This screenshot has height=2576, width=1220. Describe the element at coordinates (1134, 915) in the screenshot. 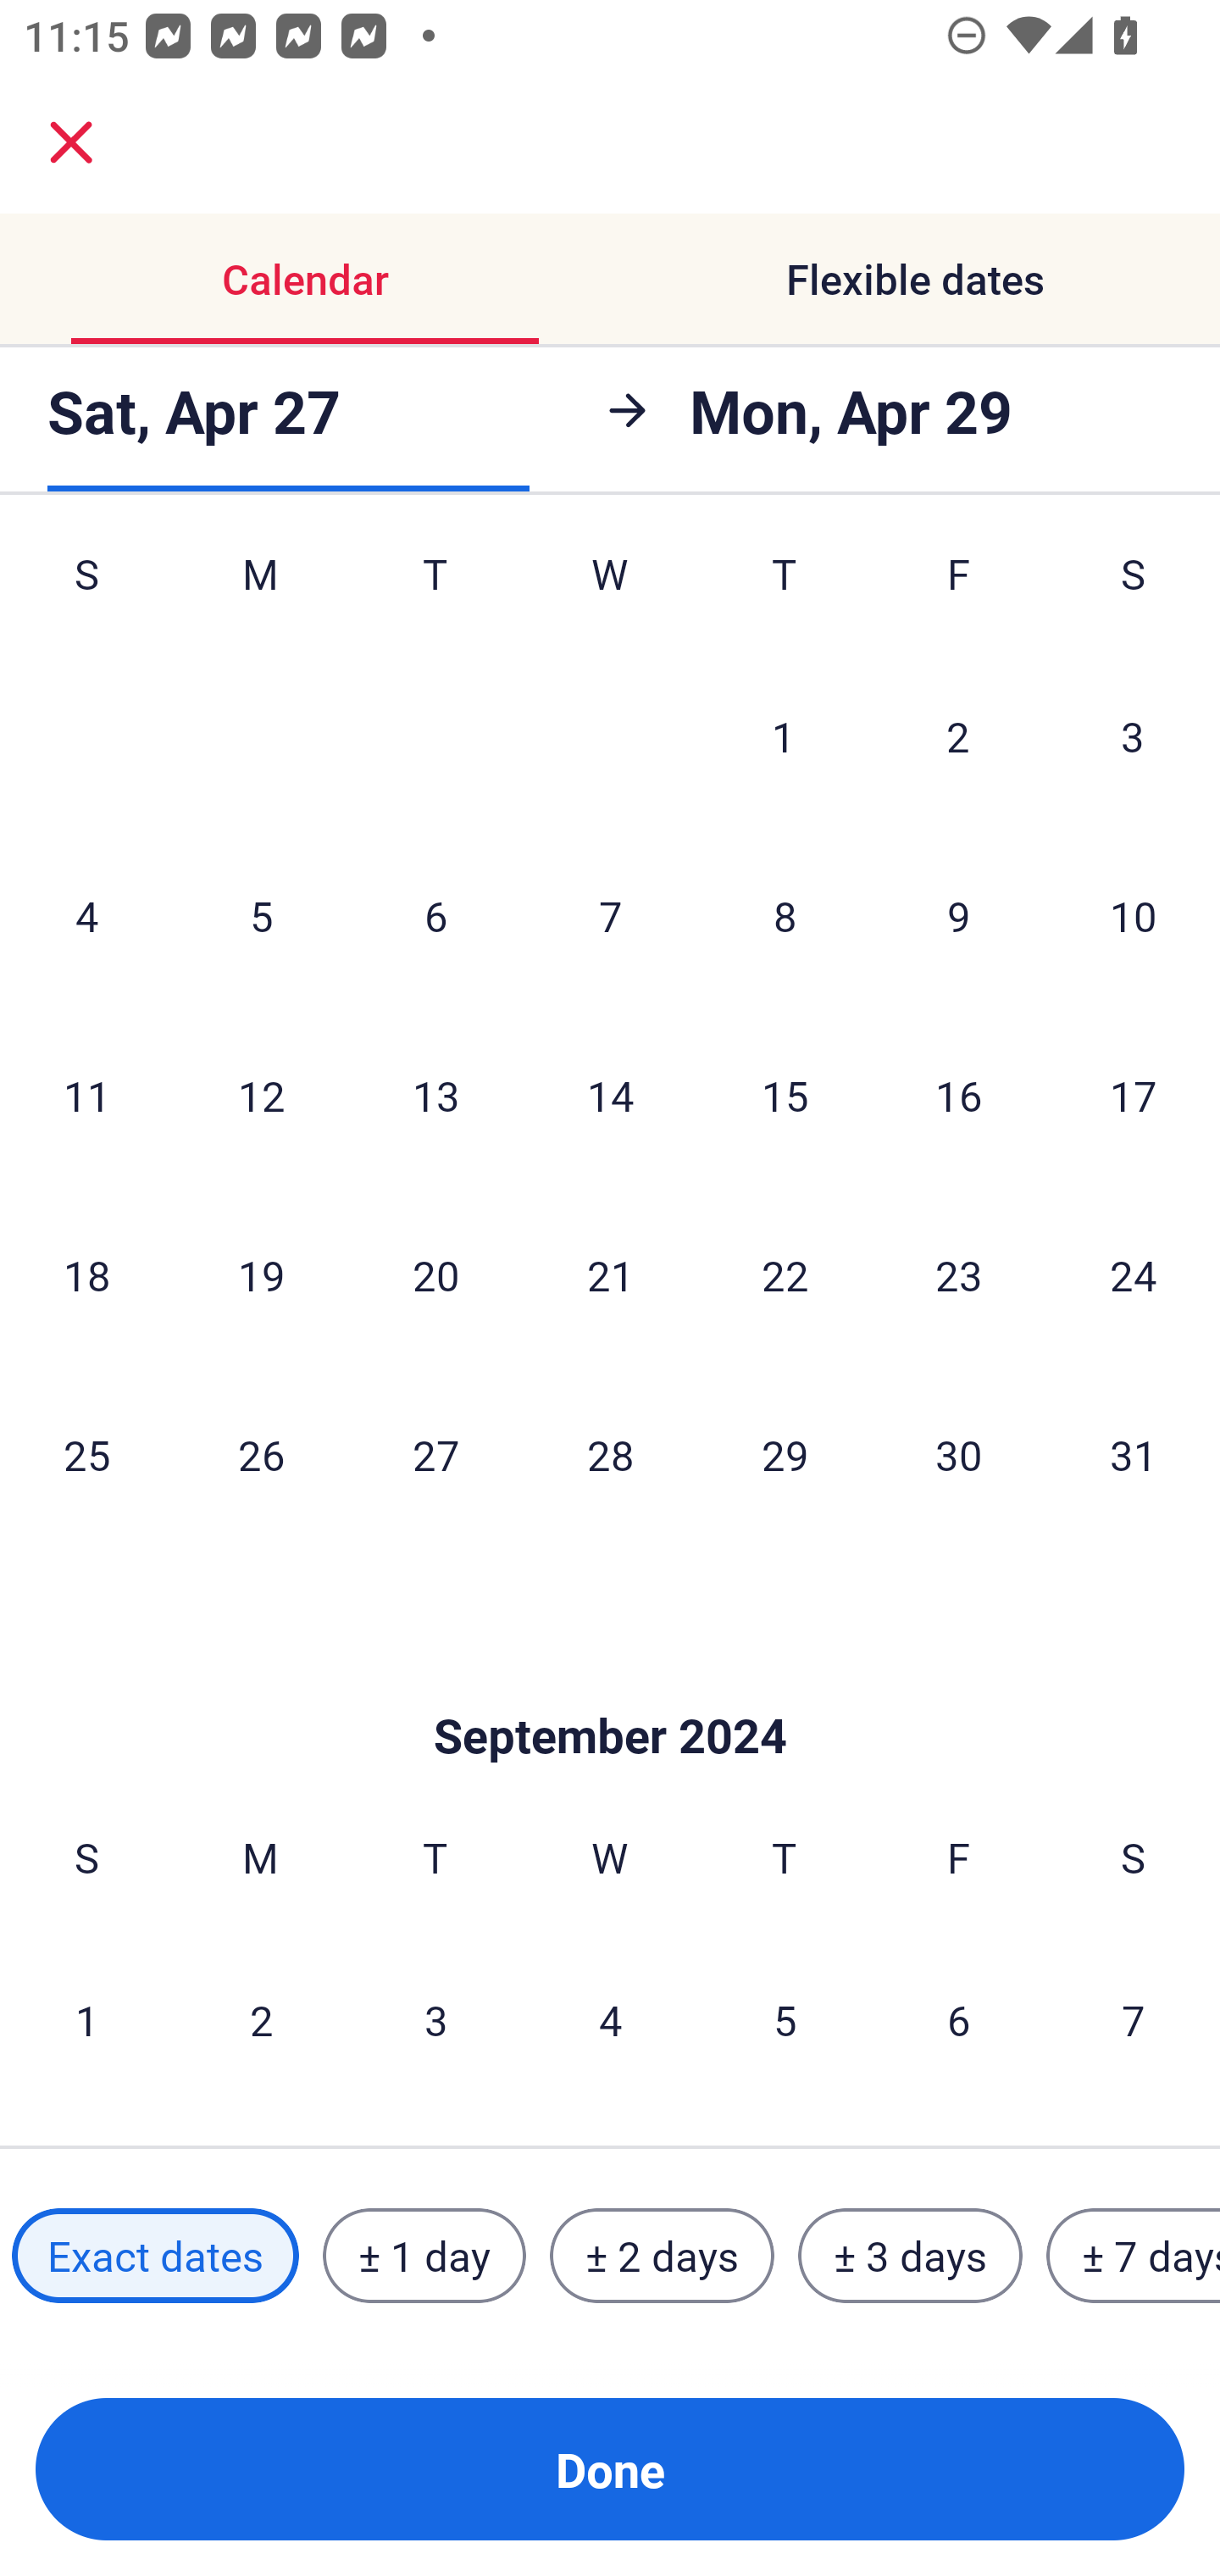

I see `10 Saturday, August 10, 2024` at that location.